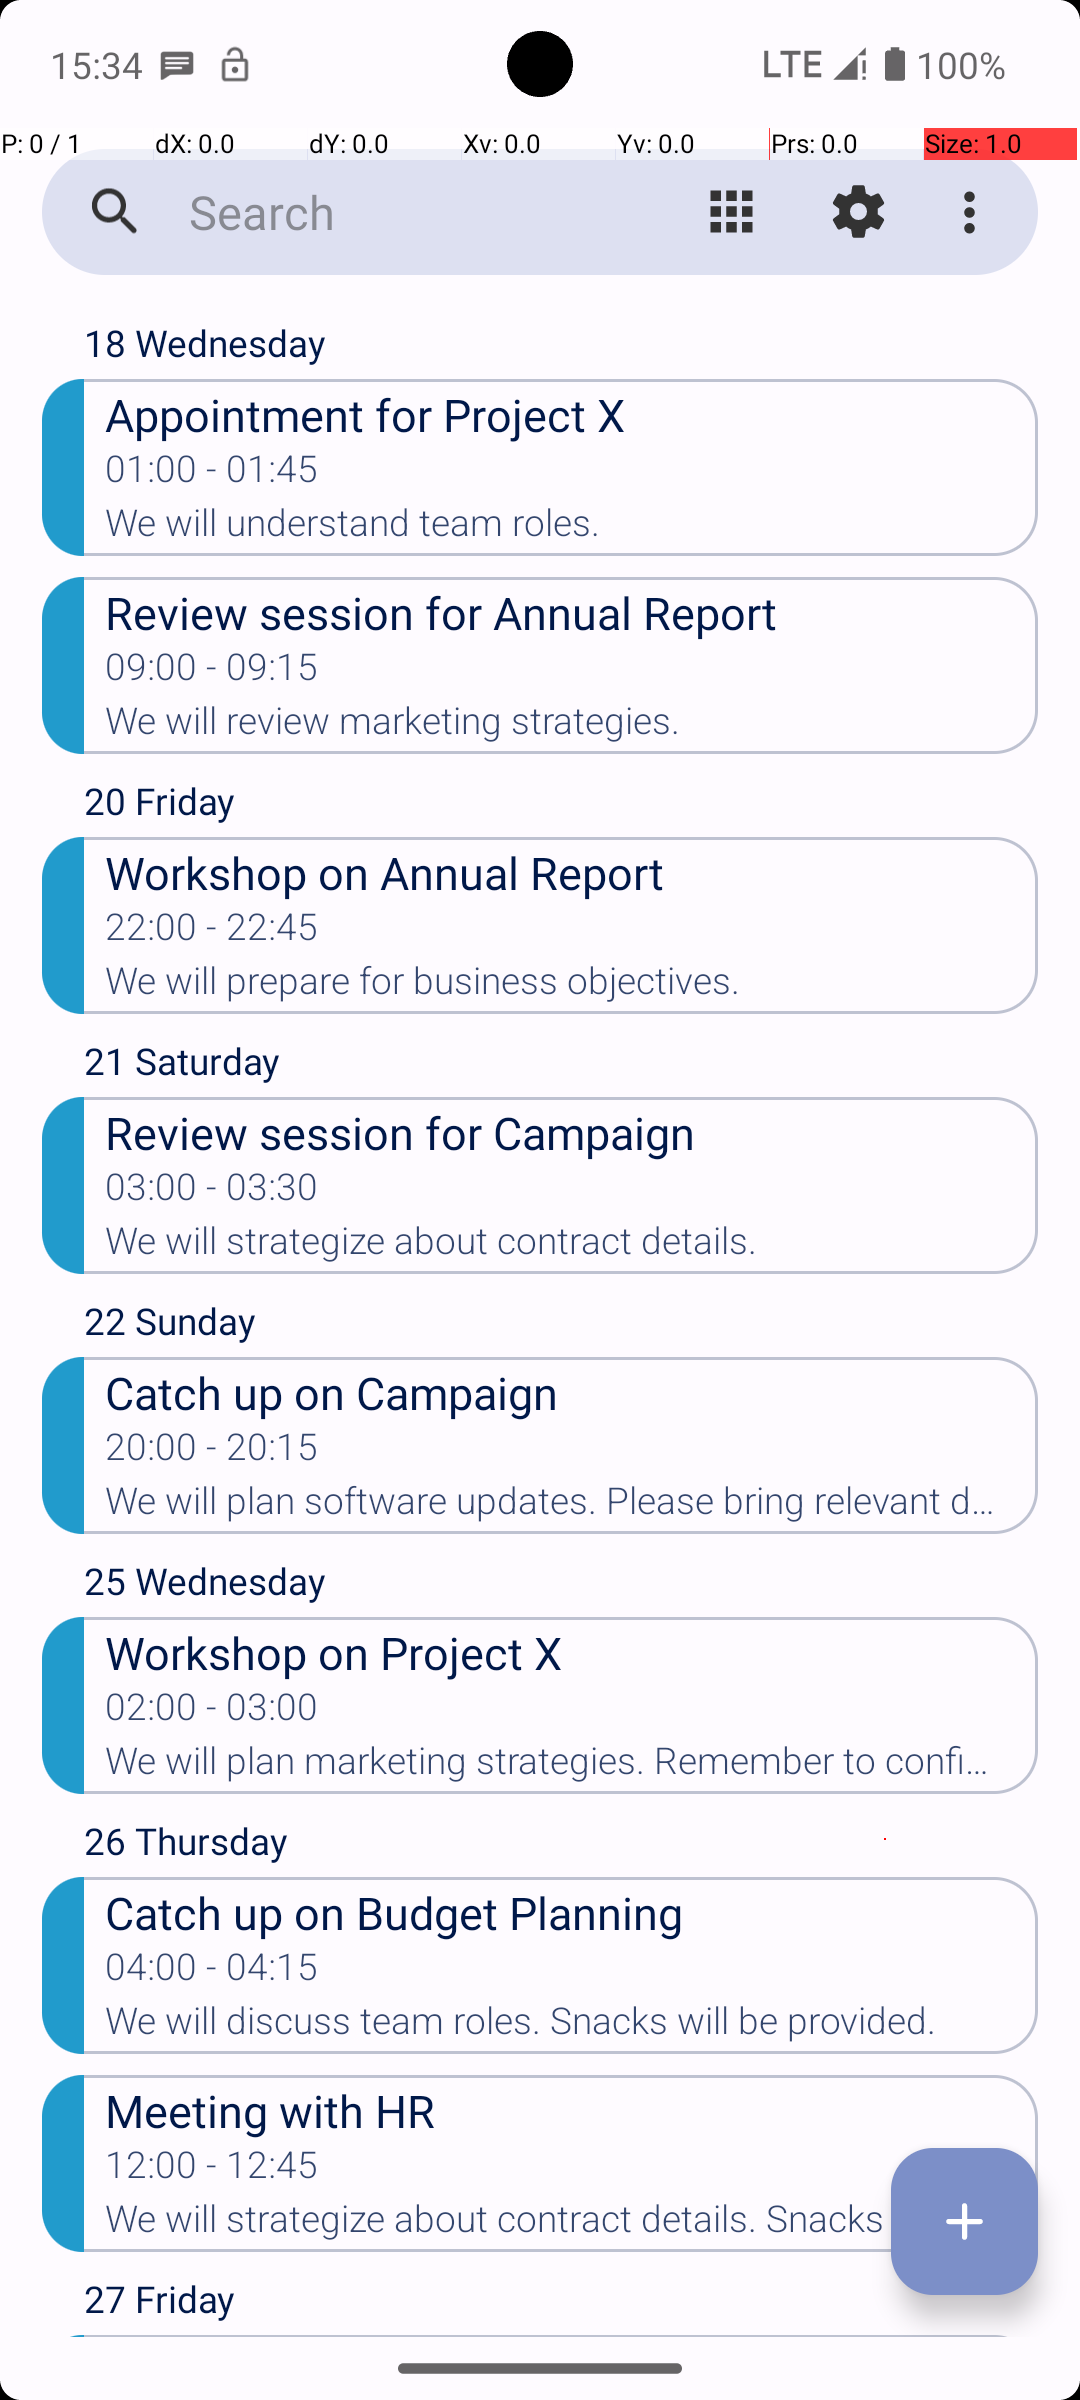 This screenshot has width=1080, height=2400. I want to click on 26 Thursday, so click(561, 1846).